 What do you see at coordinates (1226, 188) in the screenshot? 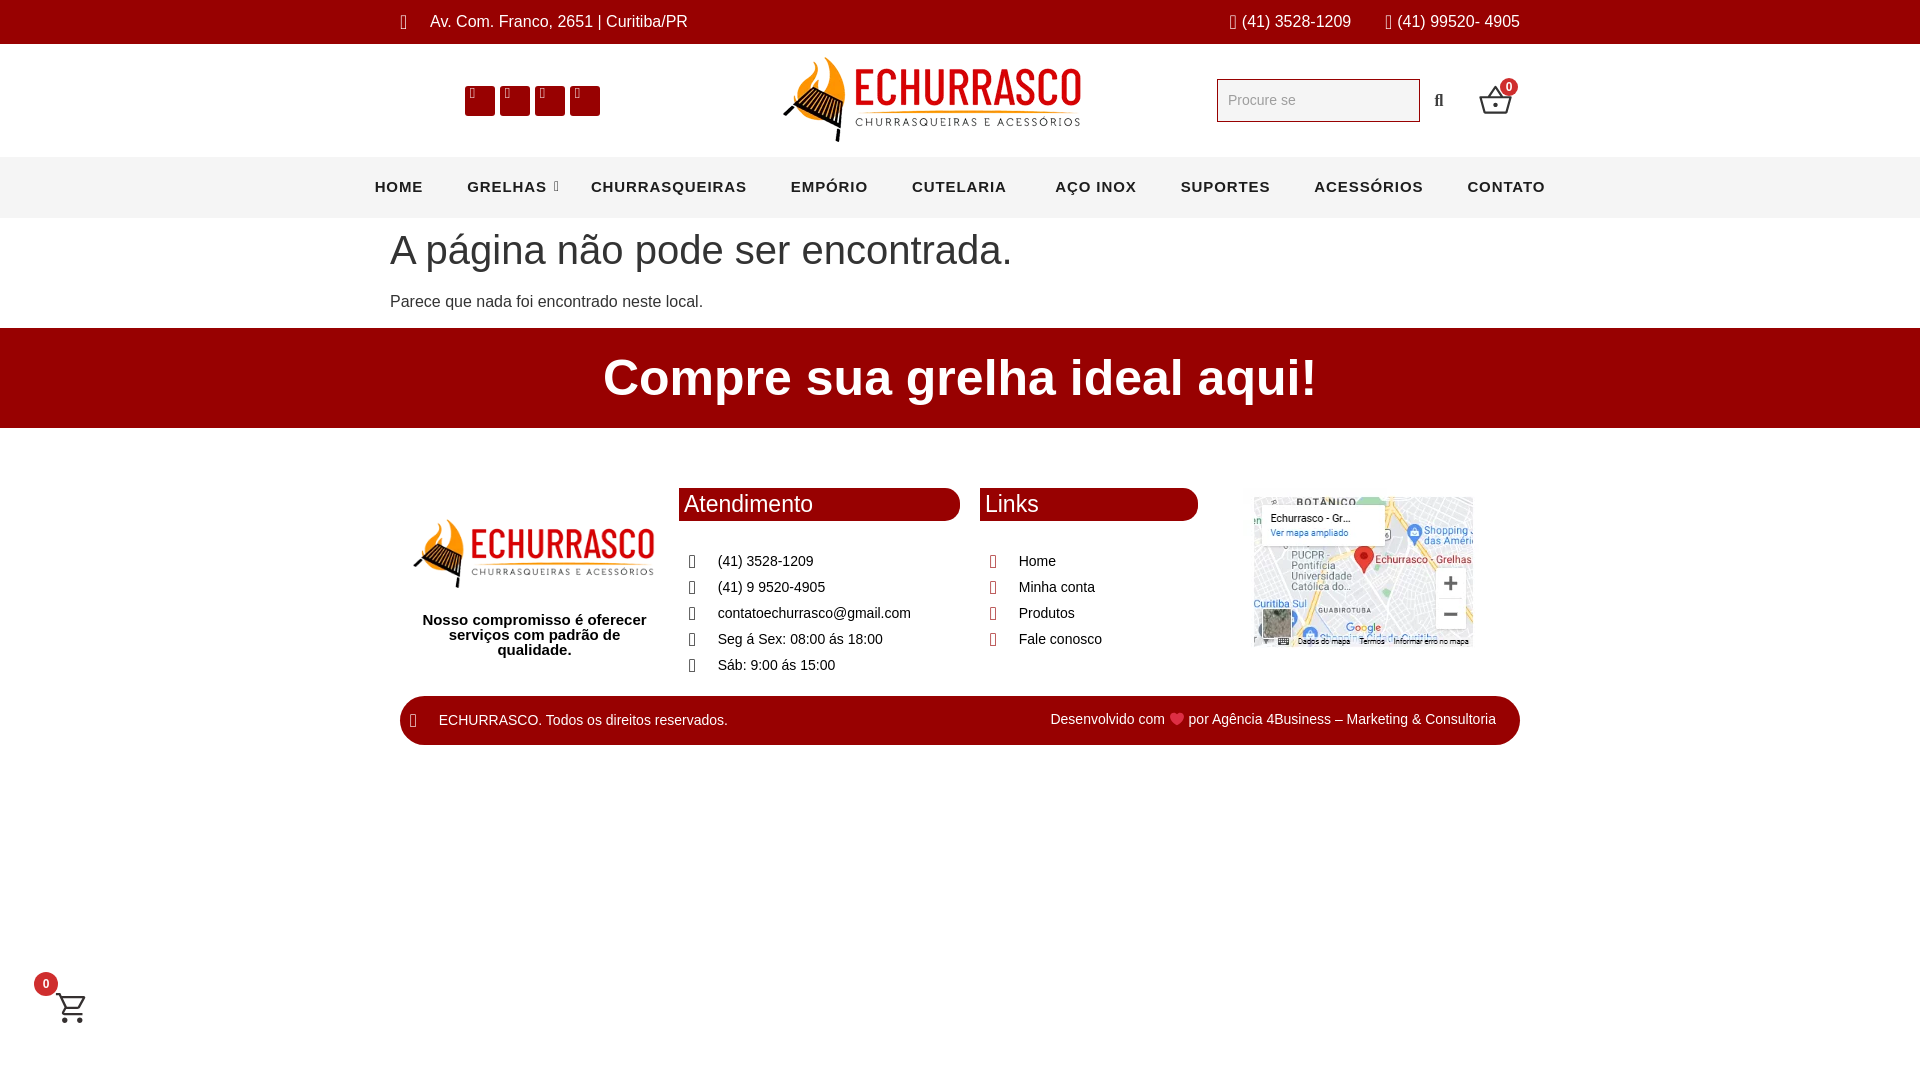
I see `SUPORTES` at bounding box center [1226, 188].